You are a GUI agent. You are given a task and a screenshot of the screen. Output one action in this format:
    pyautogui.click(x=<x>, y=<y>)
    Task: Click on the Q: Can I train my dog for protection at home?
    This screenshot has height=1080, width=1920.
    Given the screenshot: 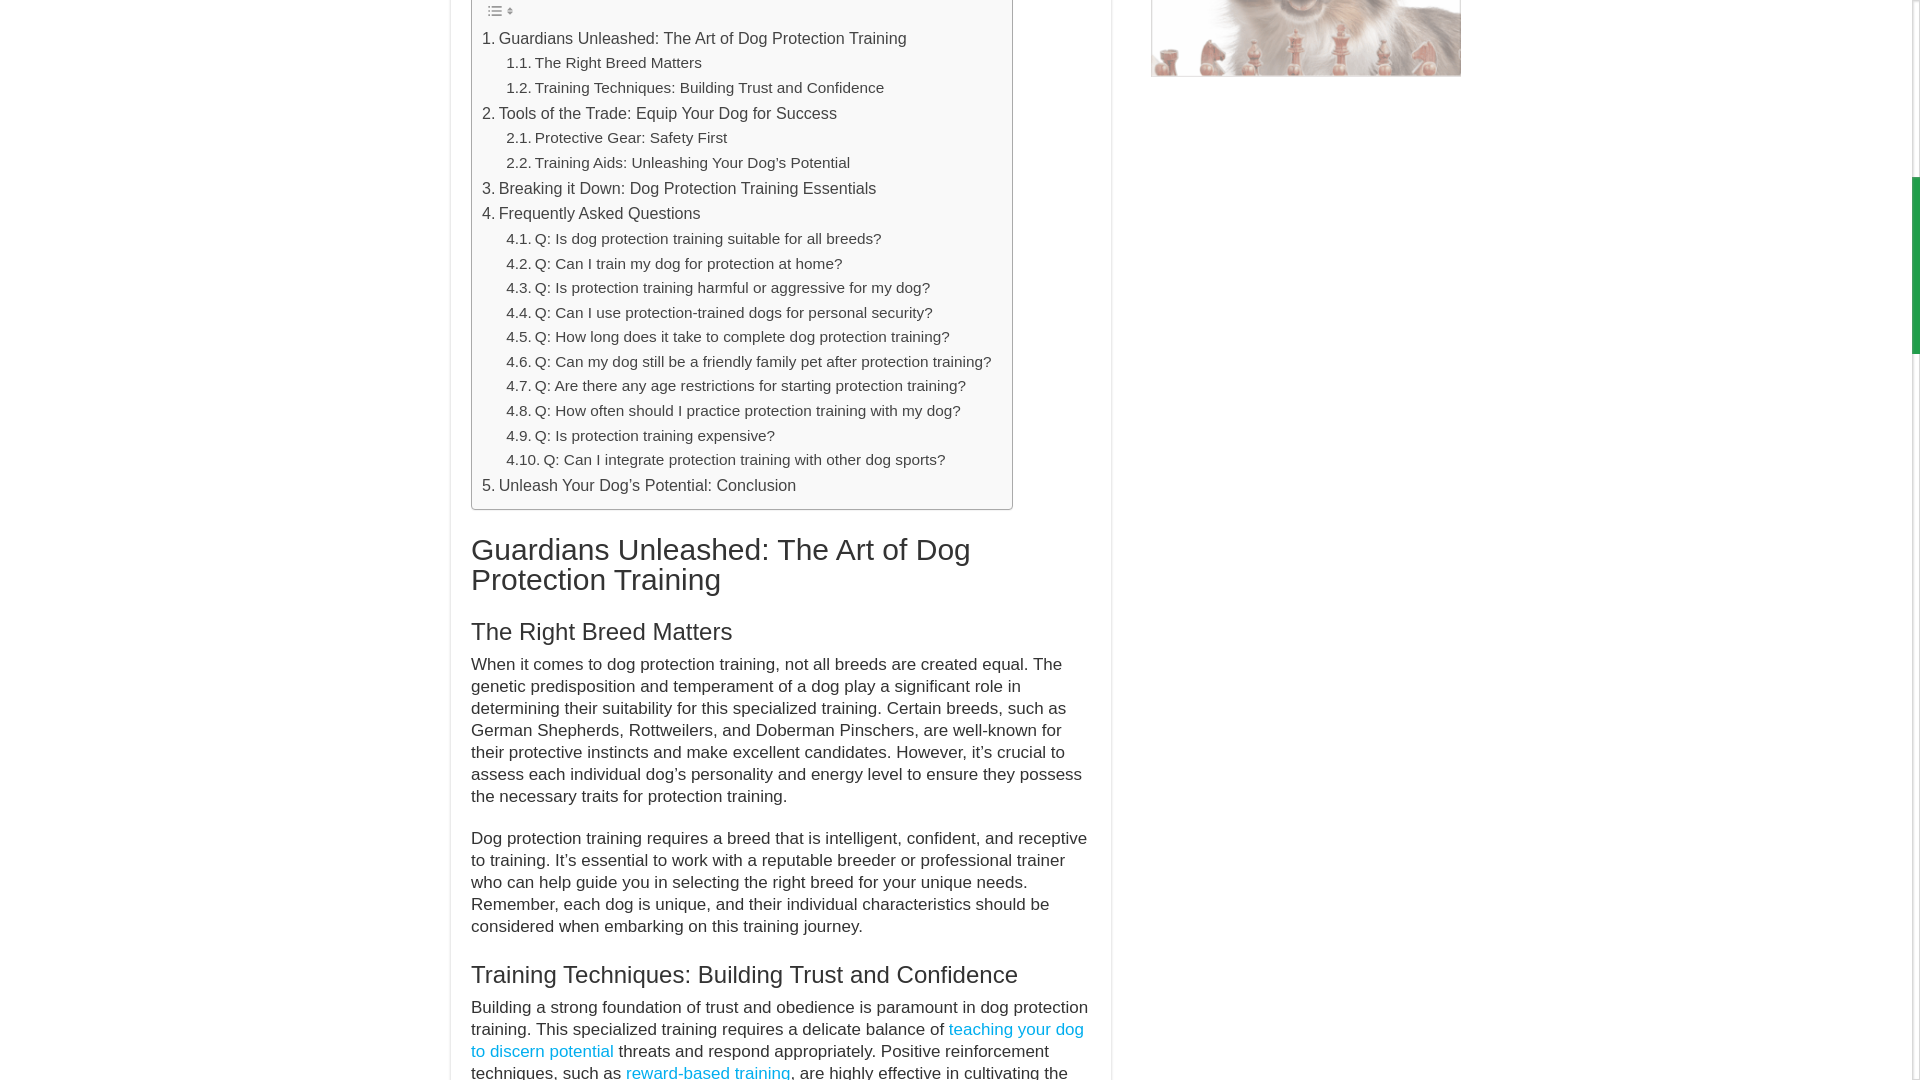 What is the action you would take?
    pyautogui.click(x=674, y=264)
    